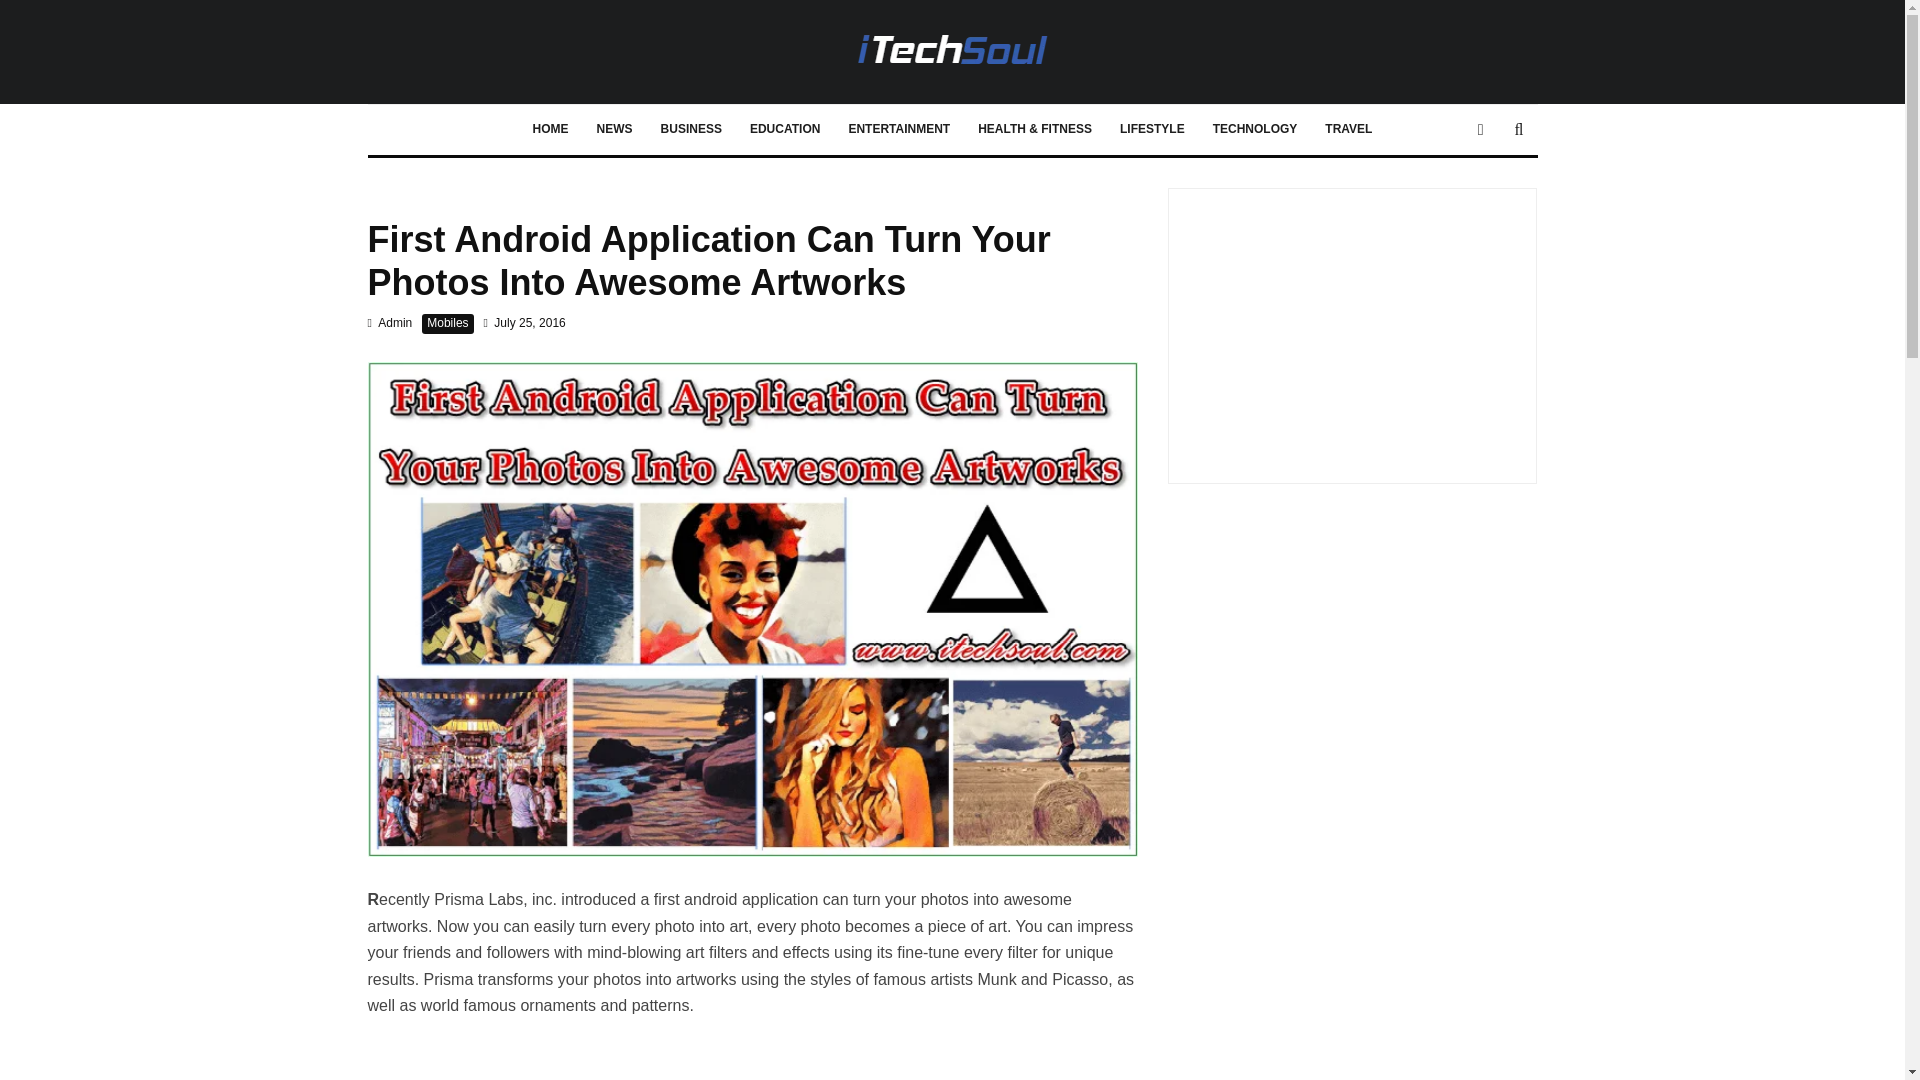 The width and height of the screenshot is (1920, 1080). I want to click on BUSINESS, so click(691, 130).